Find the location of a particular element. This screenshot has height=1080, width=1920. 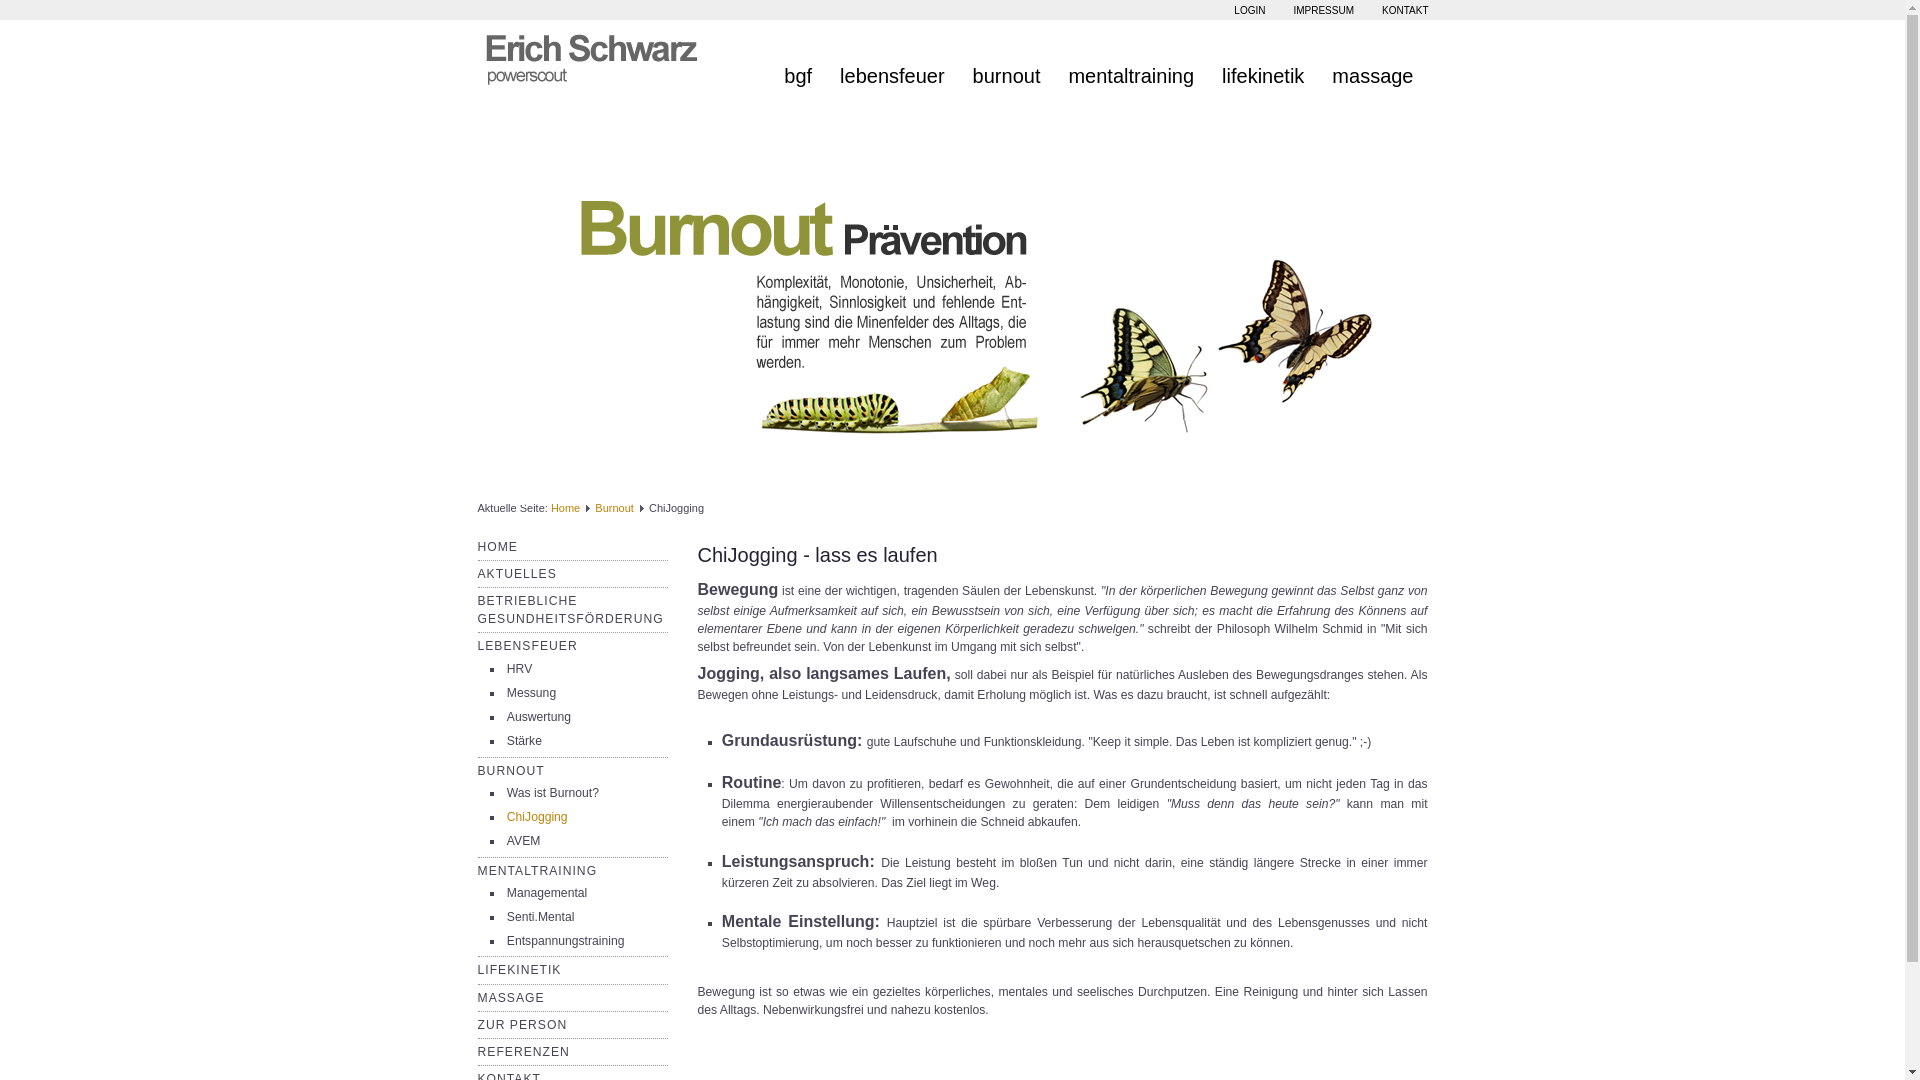

REFERENZEN is located at coordinates (524, 1052).